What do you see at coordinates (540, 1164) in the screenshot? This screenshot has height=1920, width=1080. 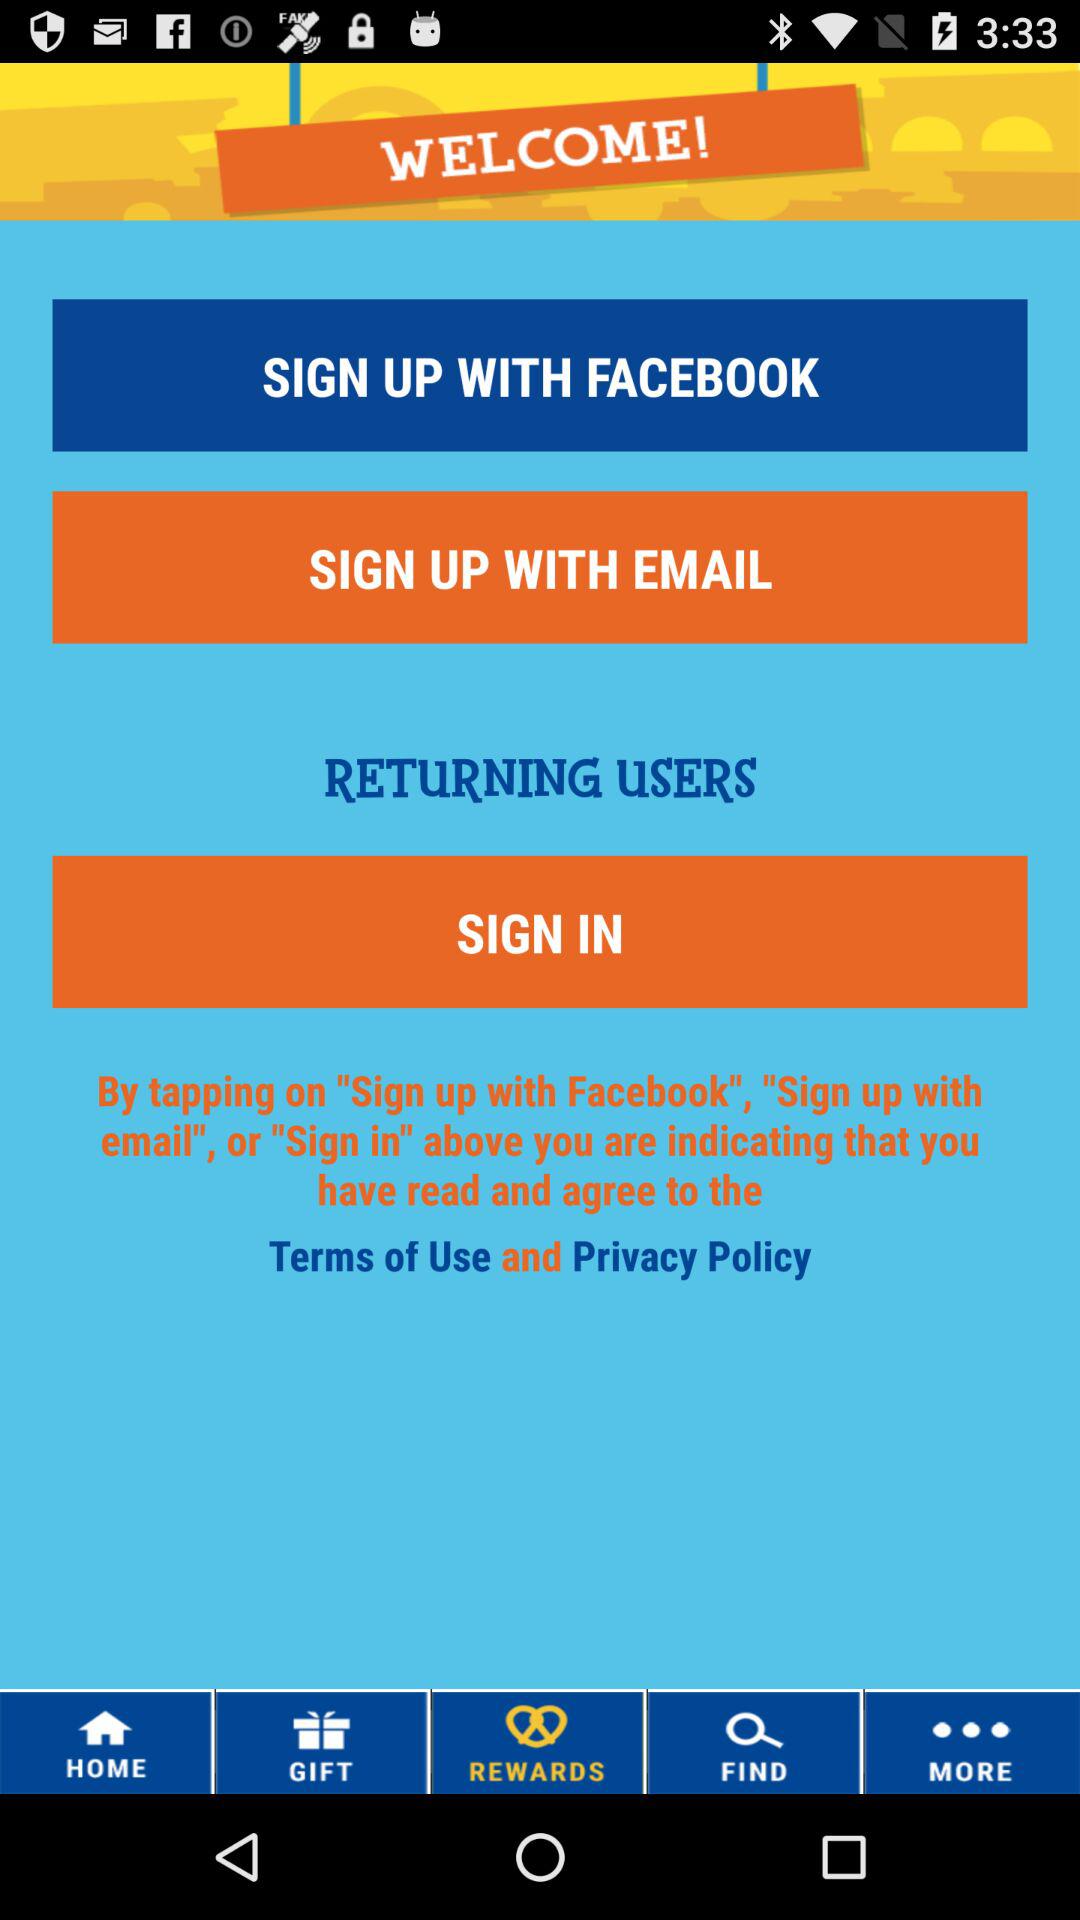 I see `swipe to by tapping on item` at bounding box center [540, 1164].